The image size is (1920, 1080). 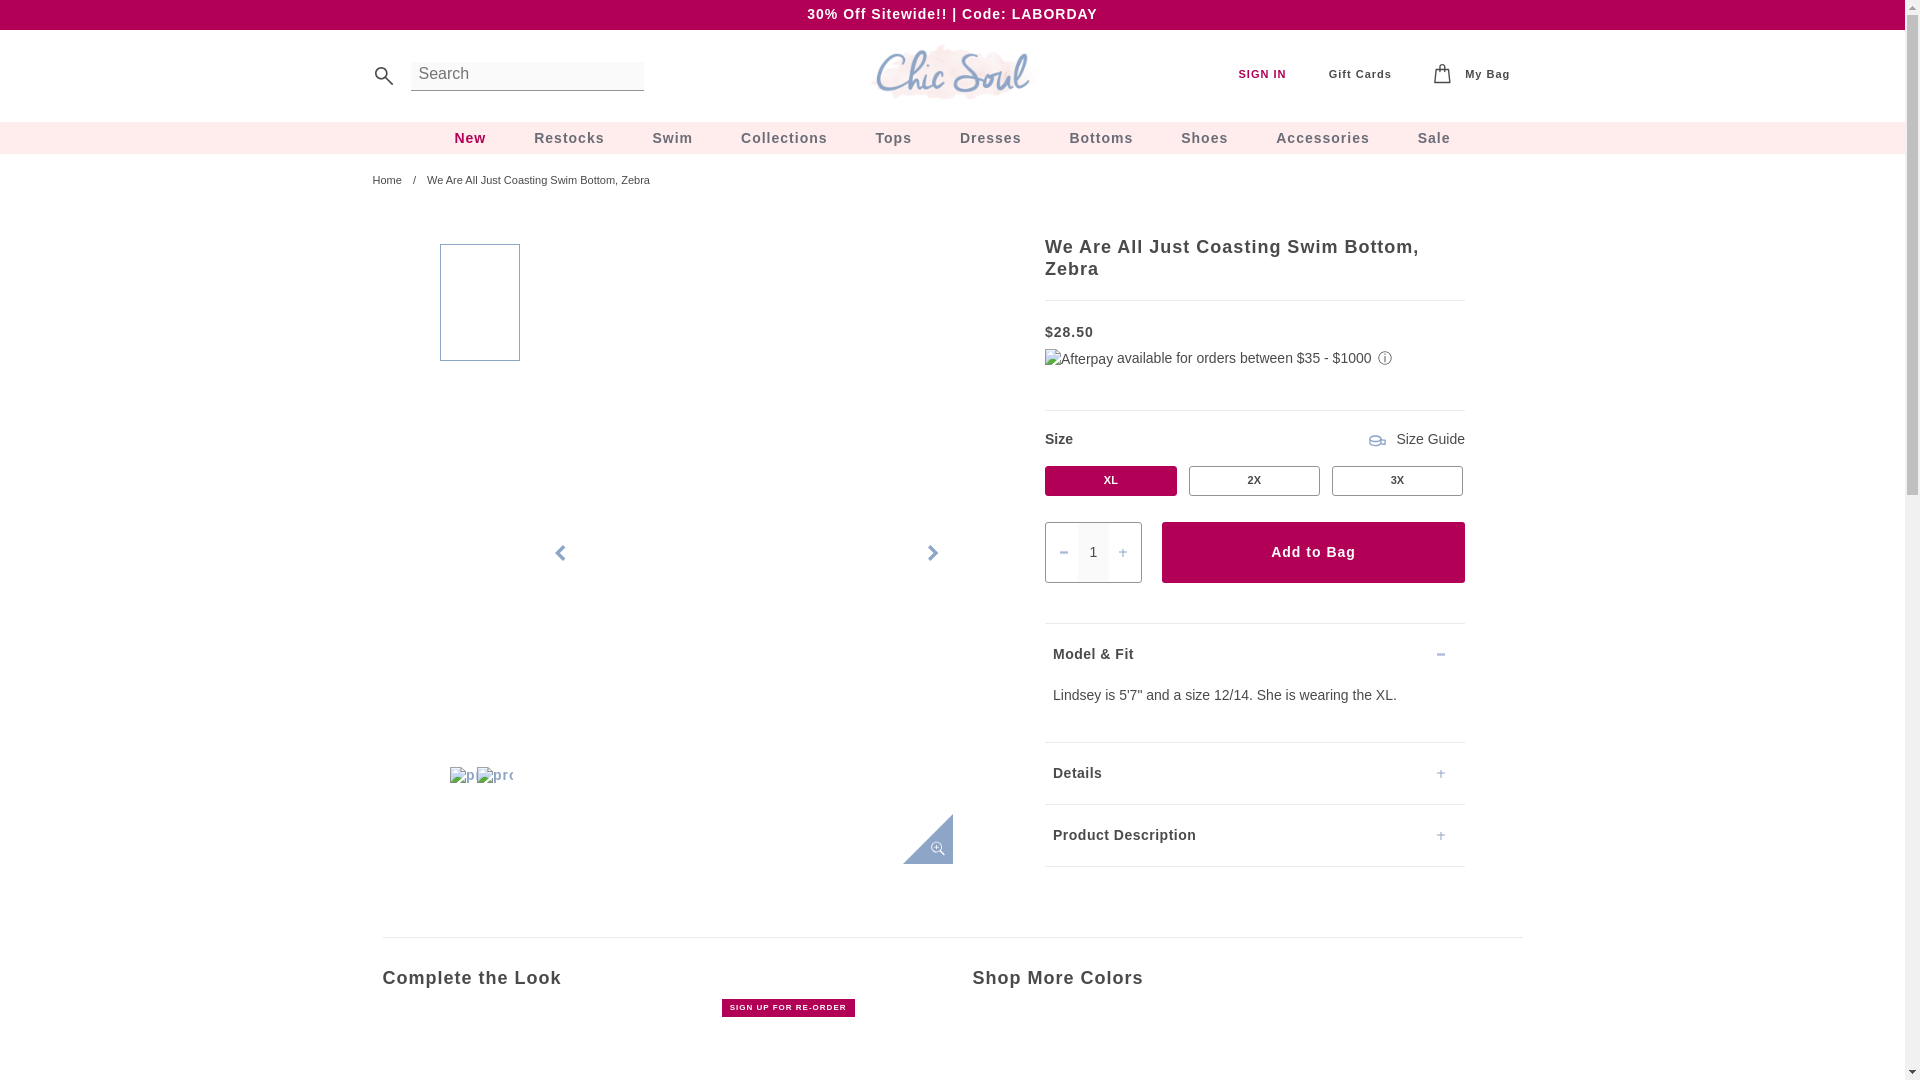 I want to click on Gift Cards, so click(x=1360, y=74).